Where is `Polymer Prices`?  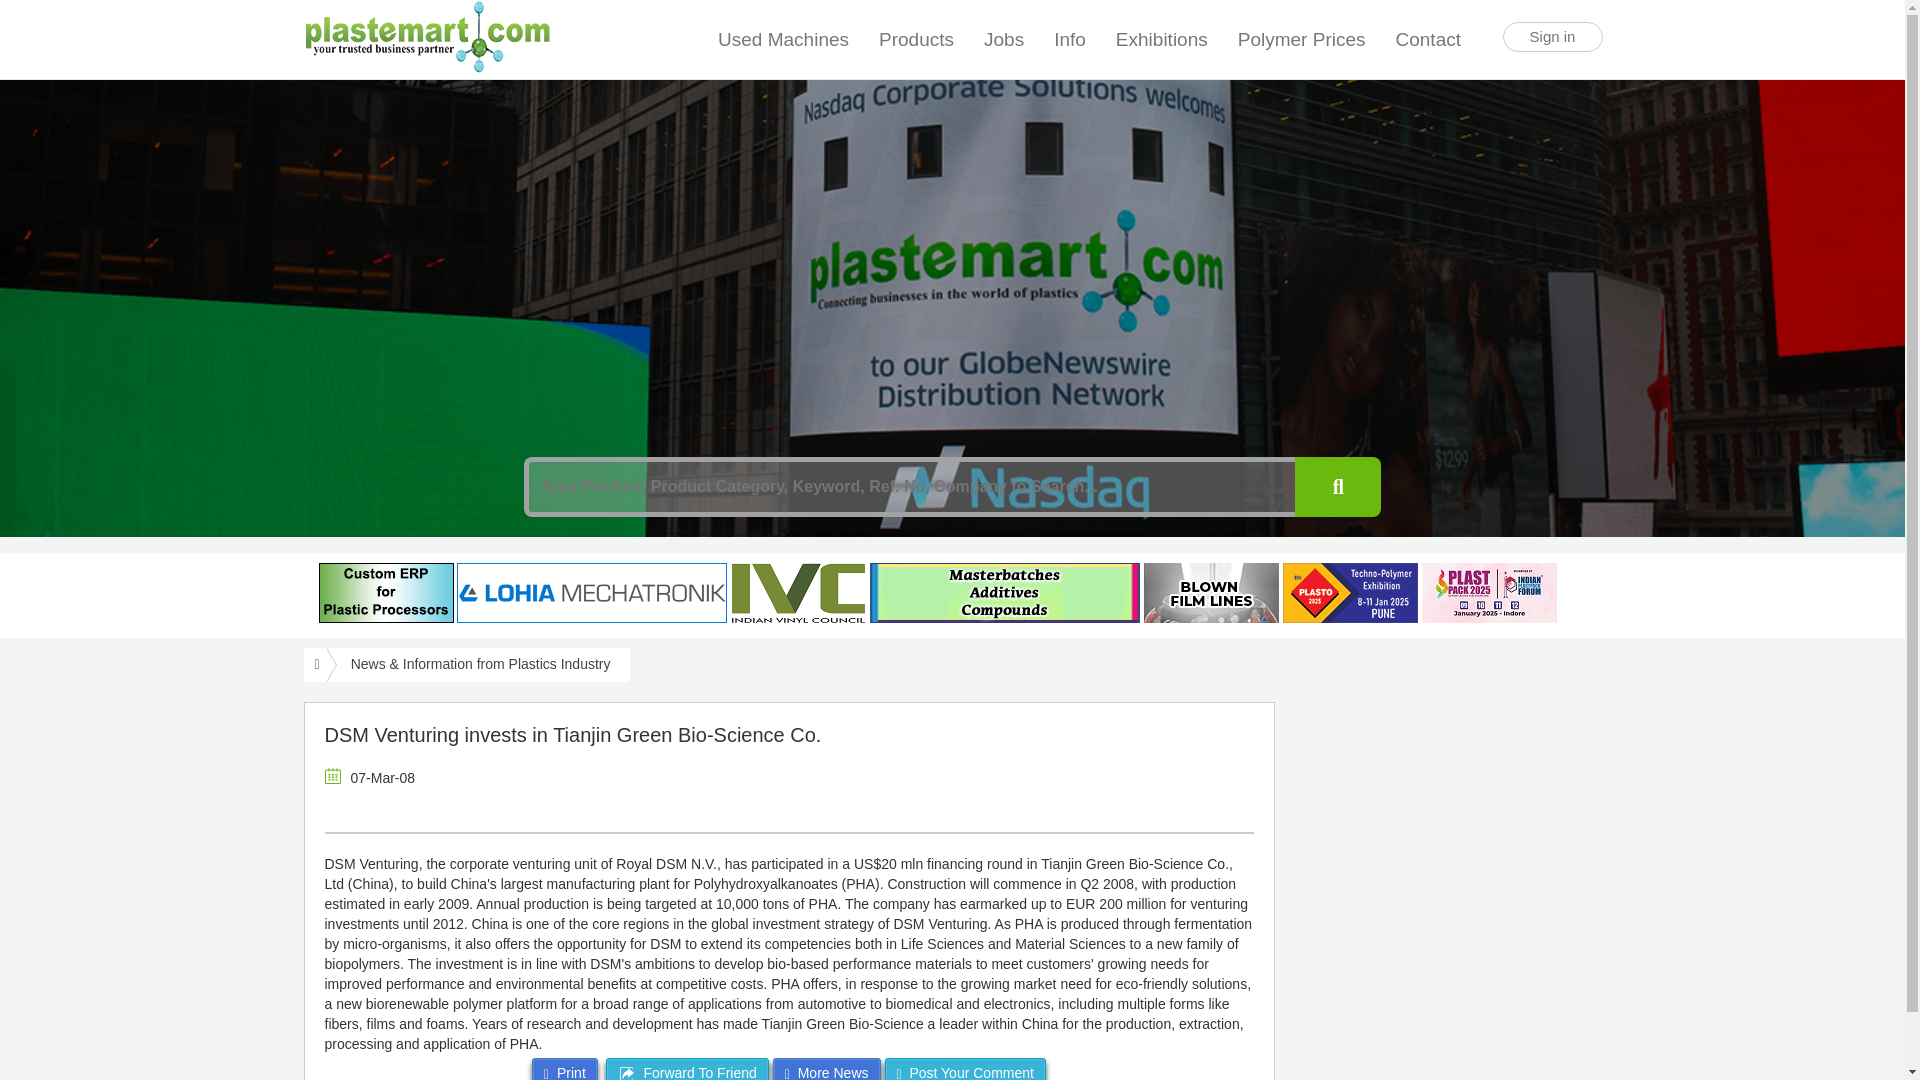 Polymer Prices is located at coordinates (1302, 40).